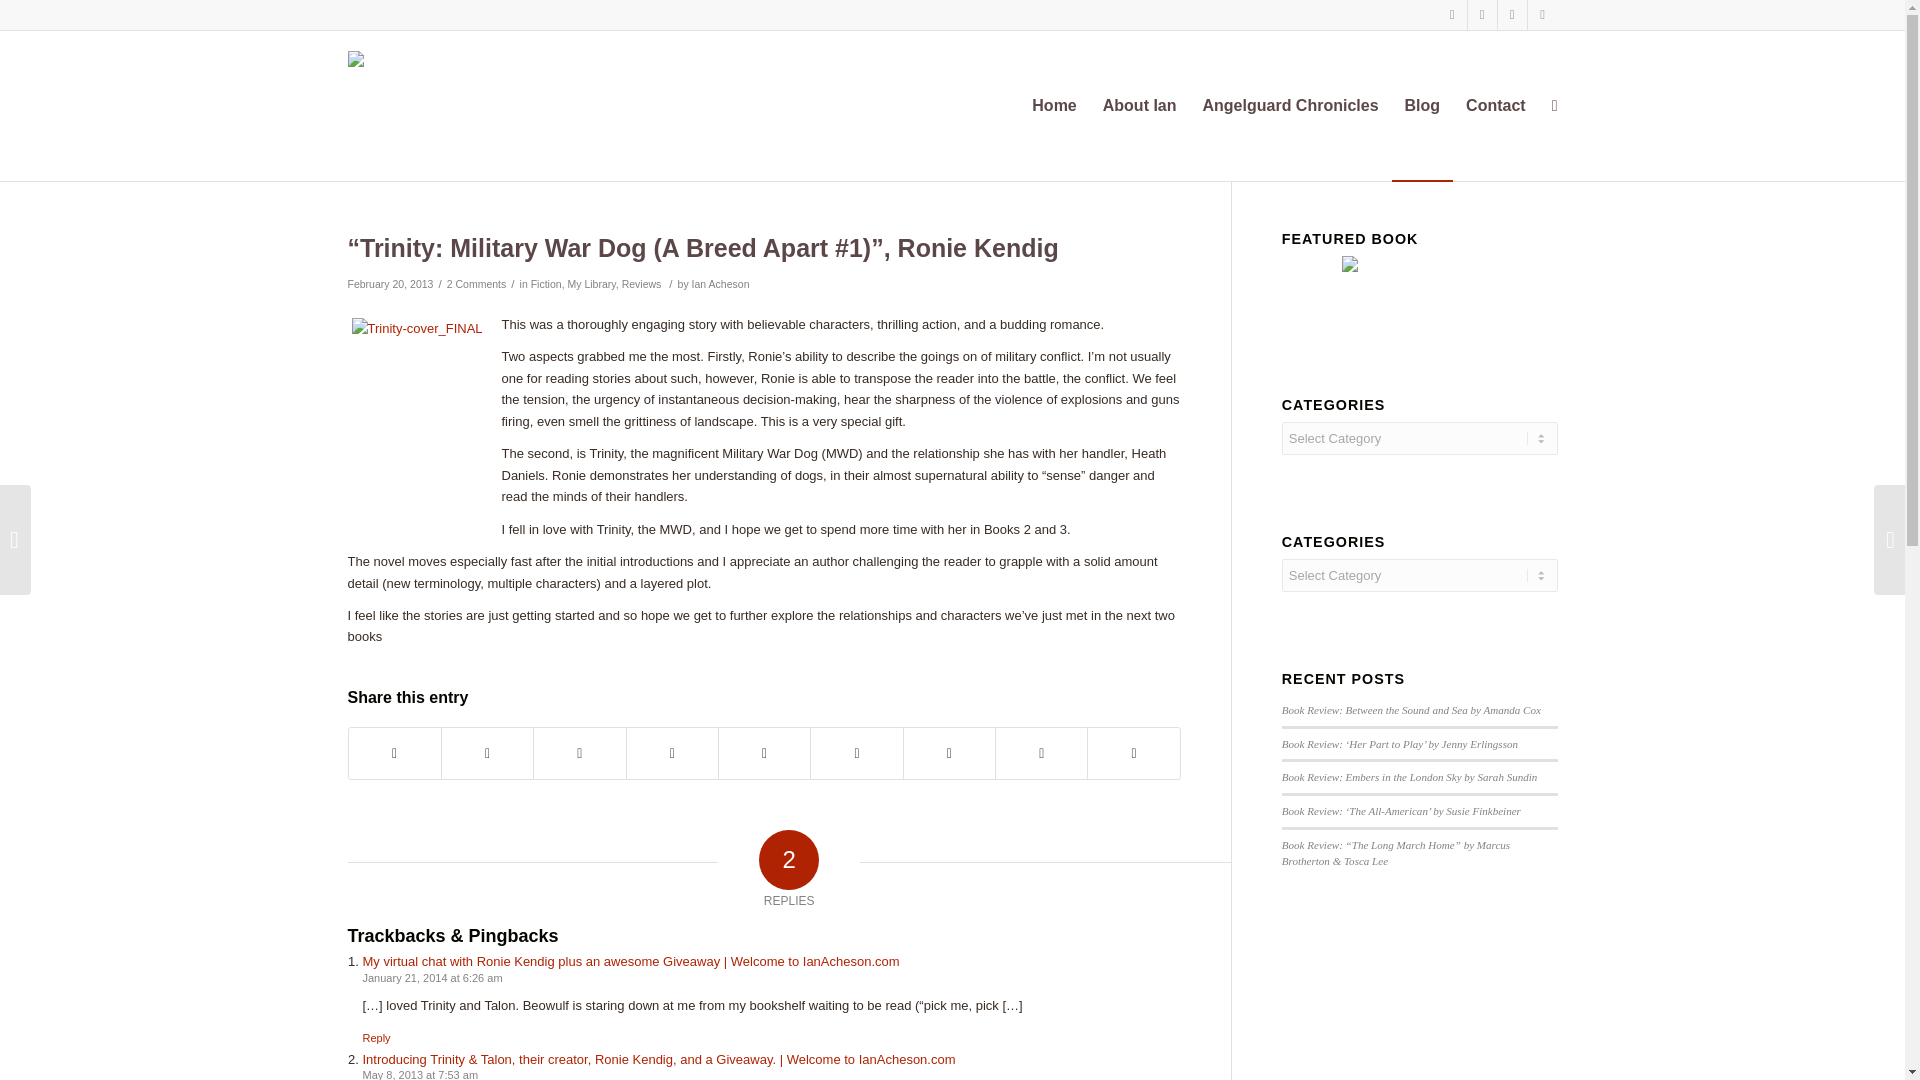  Describe the element at coordinates (642, 284) in the screenshot. I see `Reviews` at that location.